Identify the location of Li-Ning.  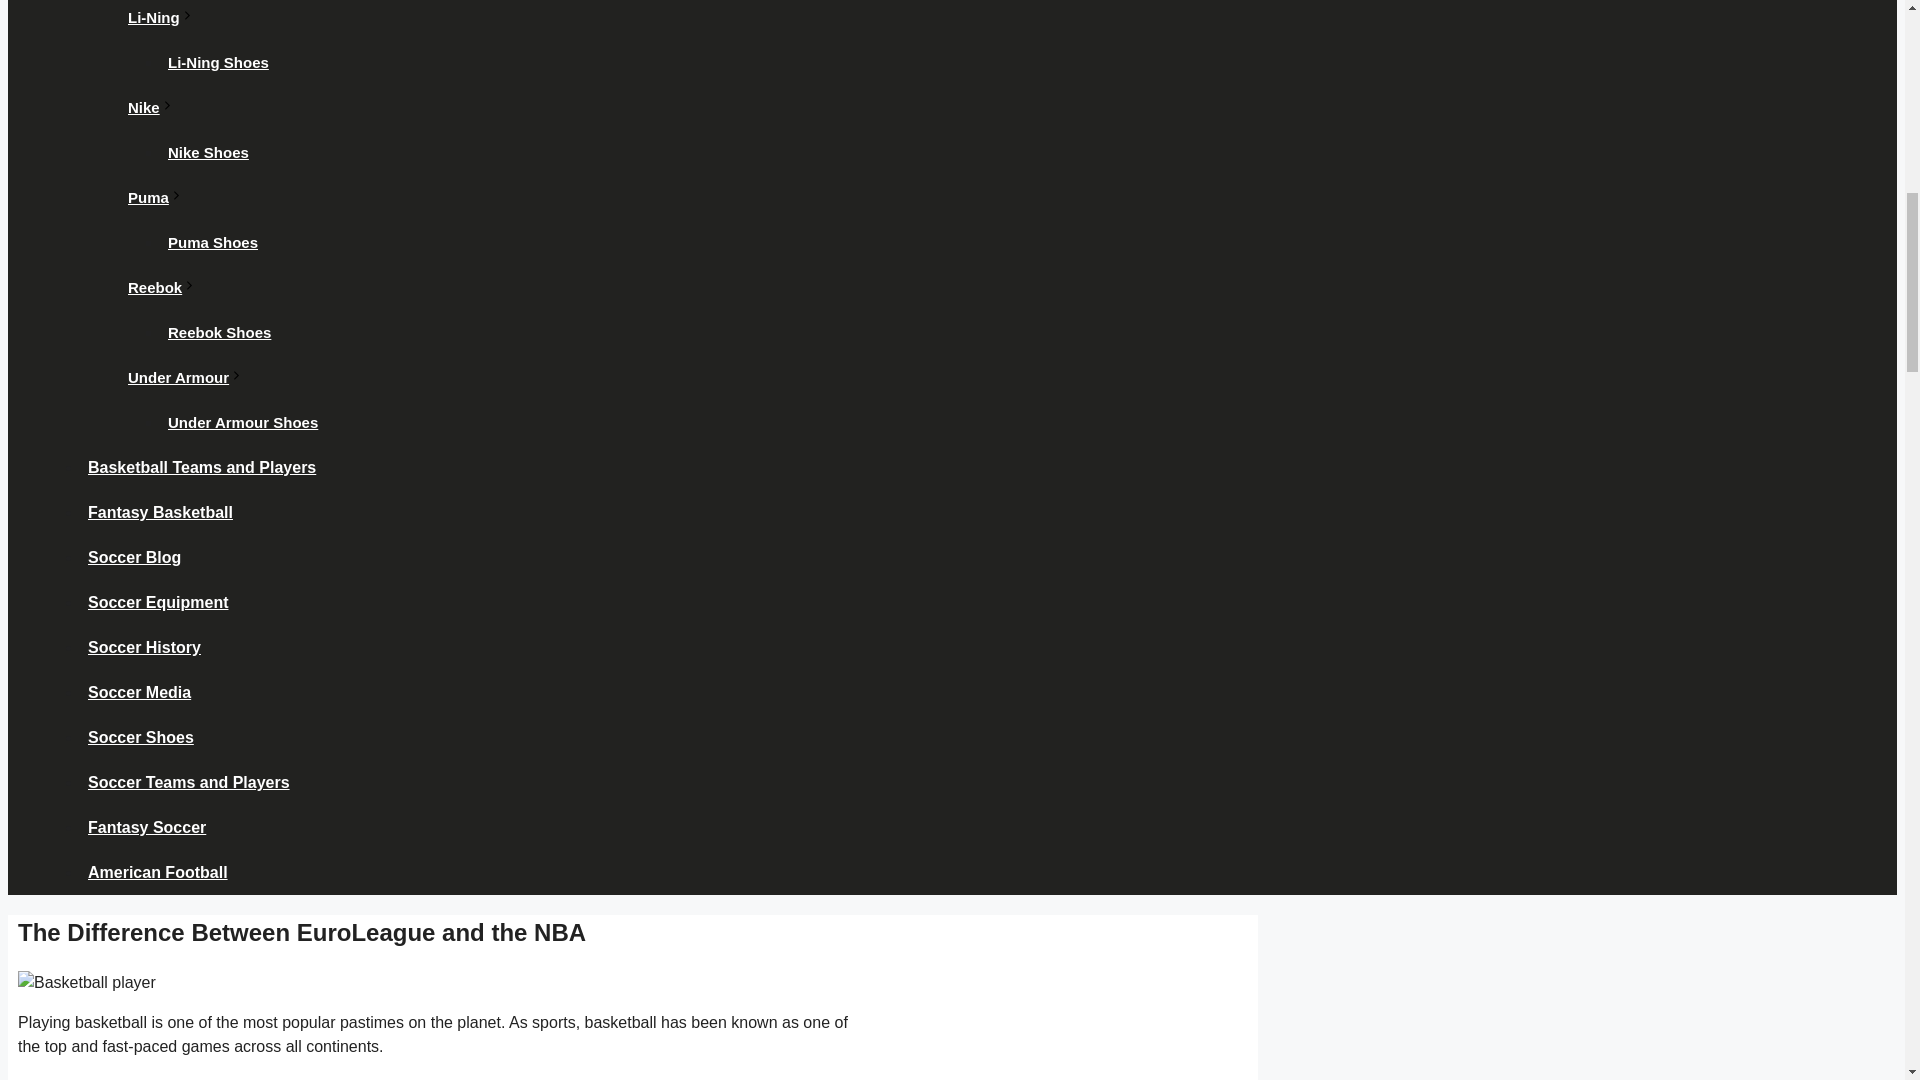
(164, 18).